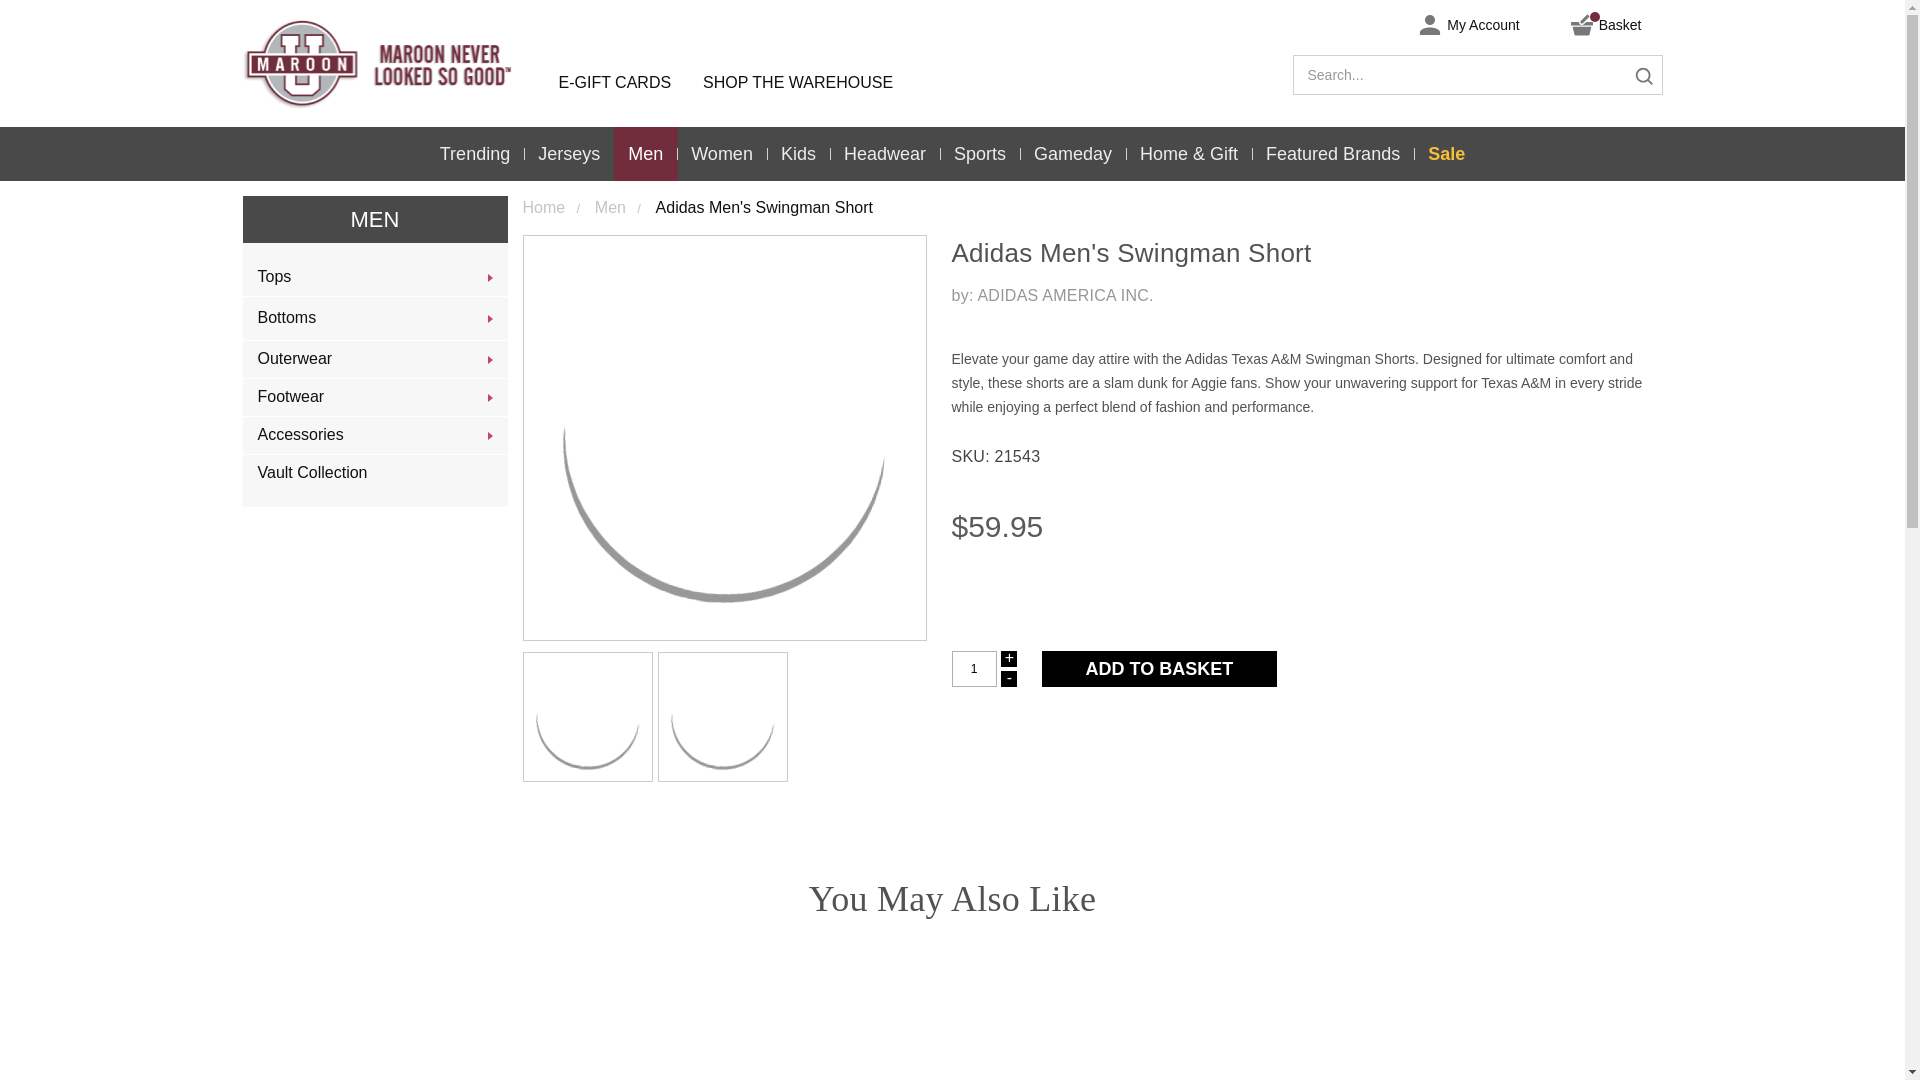 The width and height of the screenshot is (1920, 1080). What do you see at coordinates (614, 82) in the screenshot?
I see `E-GIFT CARDS` at bounding box center [614, 82].